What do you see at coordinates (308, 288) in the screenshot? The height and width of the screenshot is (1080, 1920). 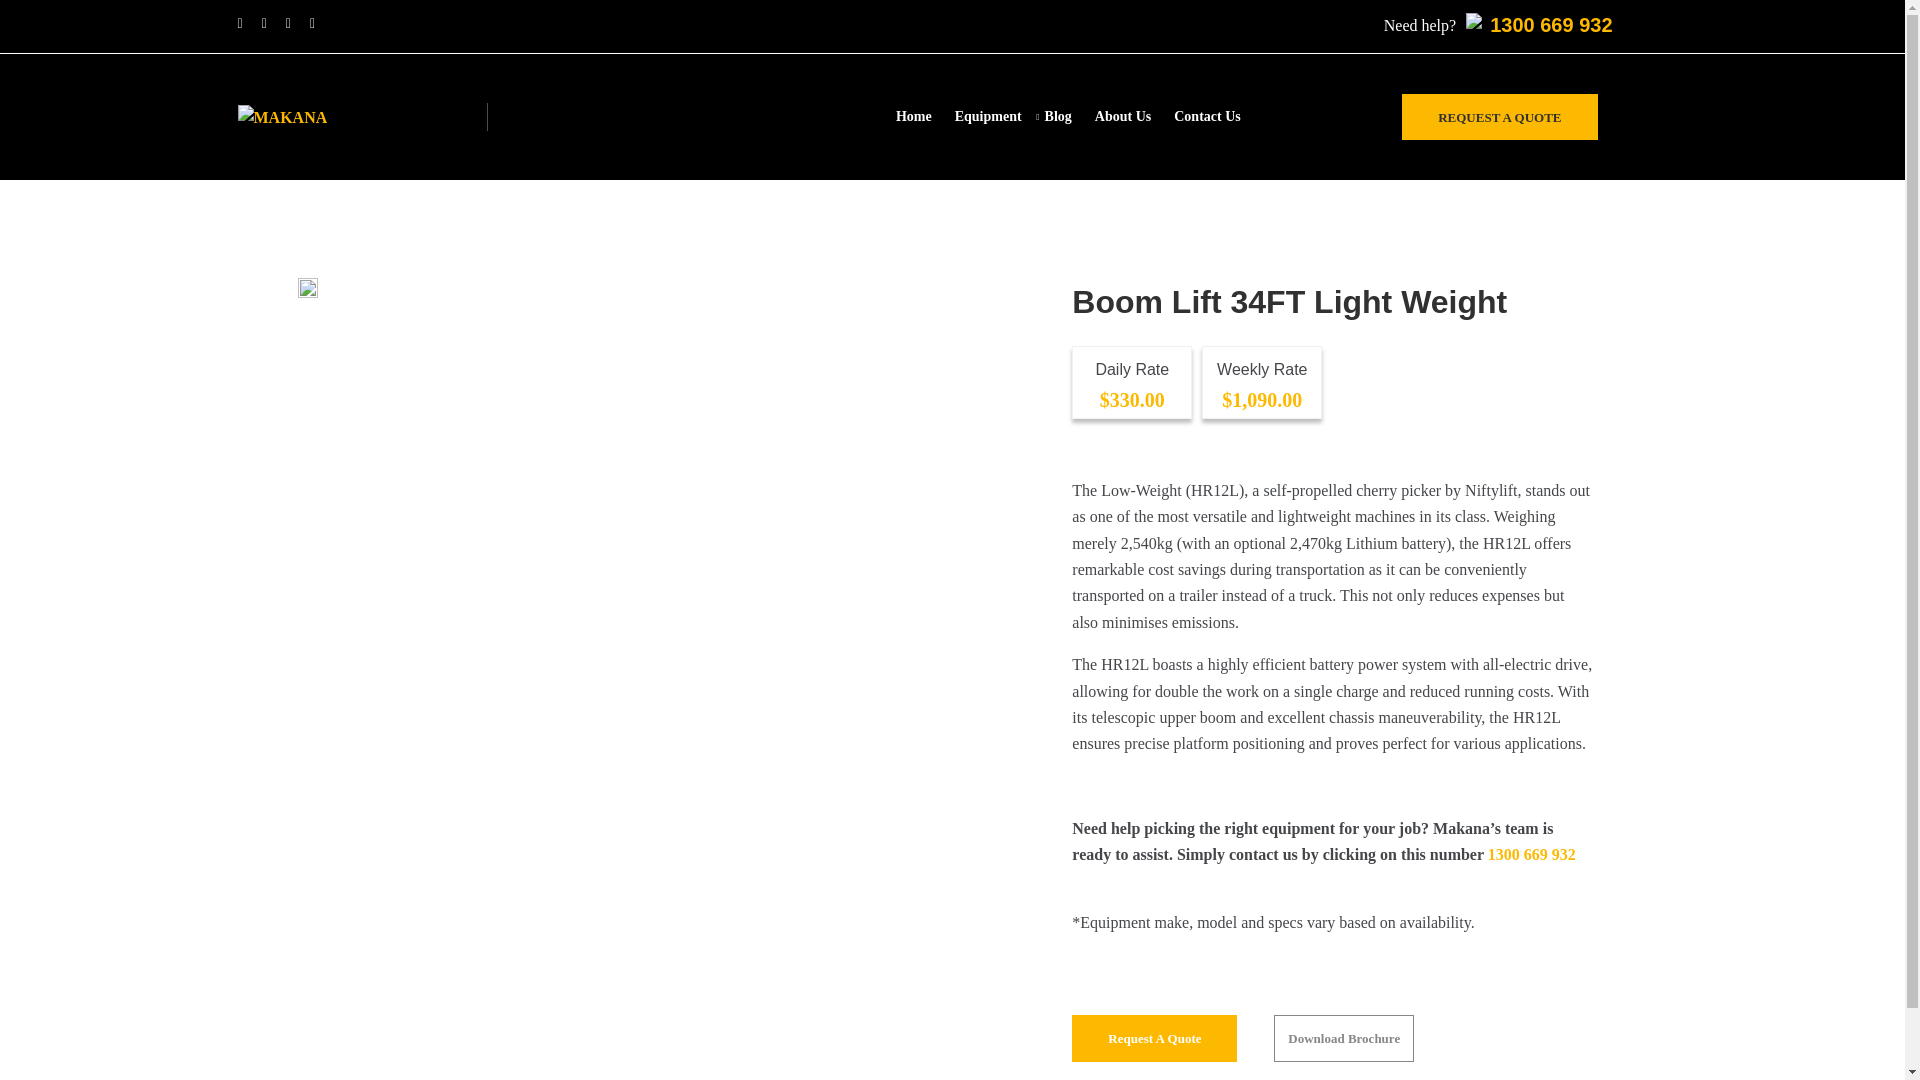 I see `Nifty 34FT light weight webp` at bounding box center [308, 288].